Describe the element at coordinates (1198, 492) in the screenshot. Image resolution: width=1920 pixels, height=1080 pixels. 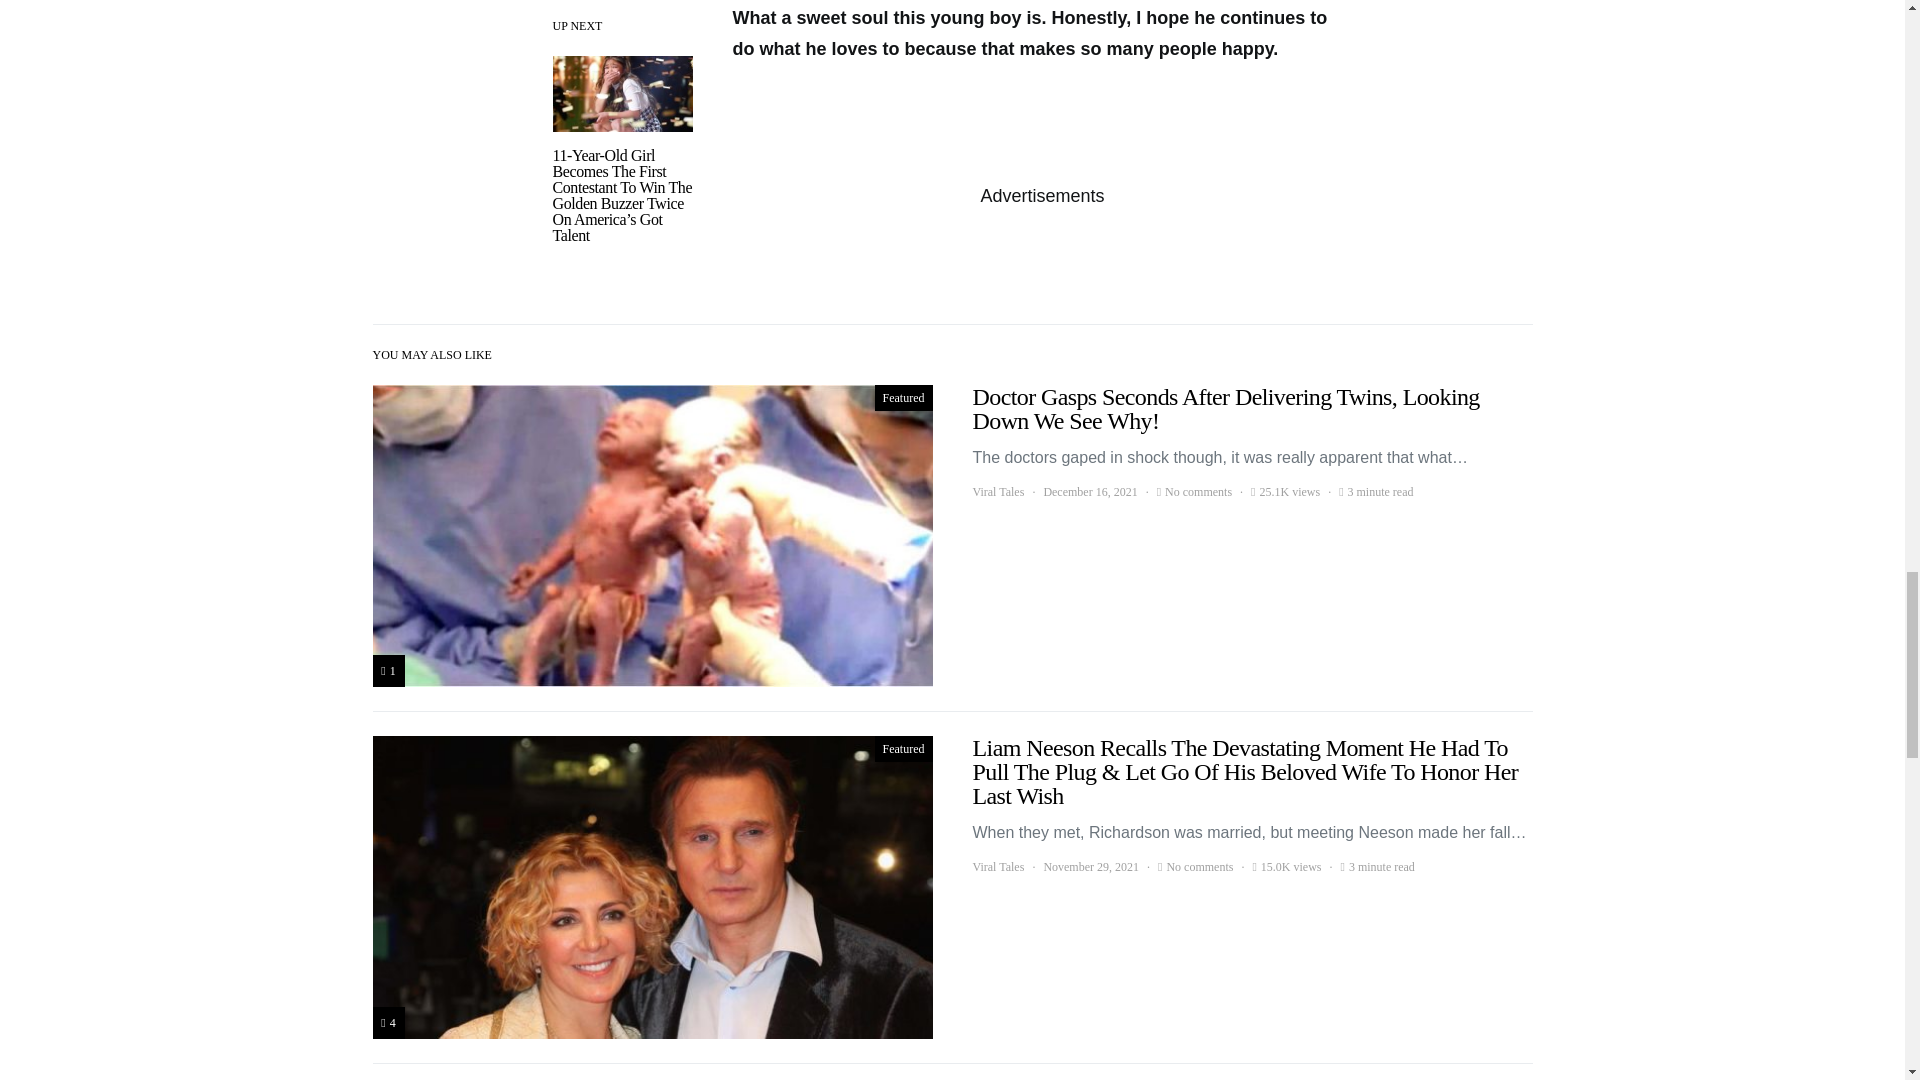
I see `No comments` at that location.